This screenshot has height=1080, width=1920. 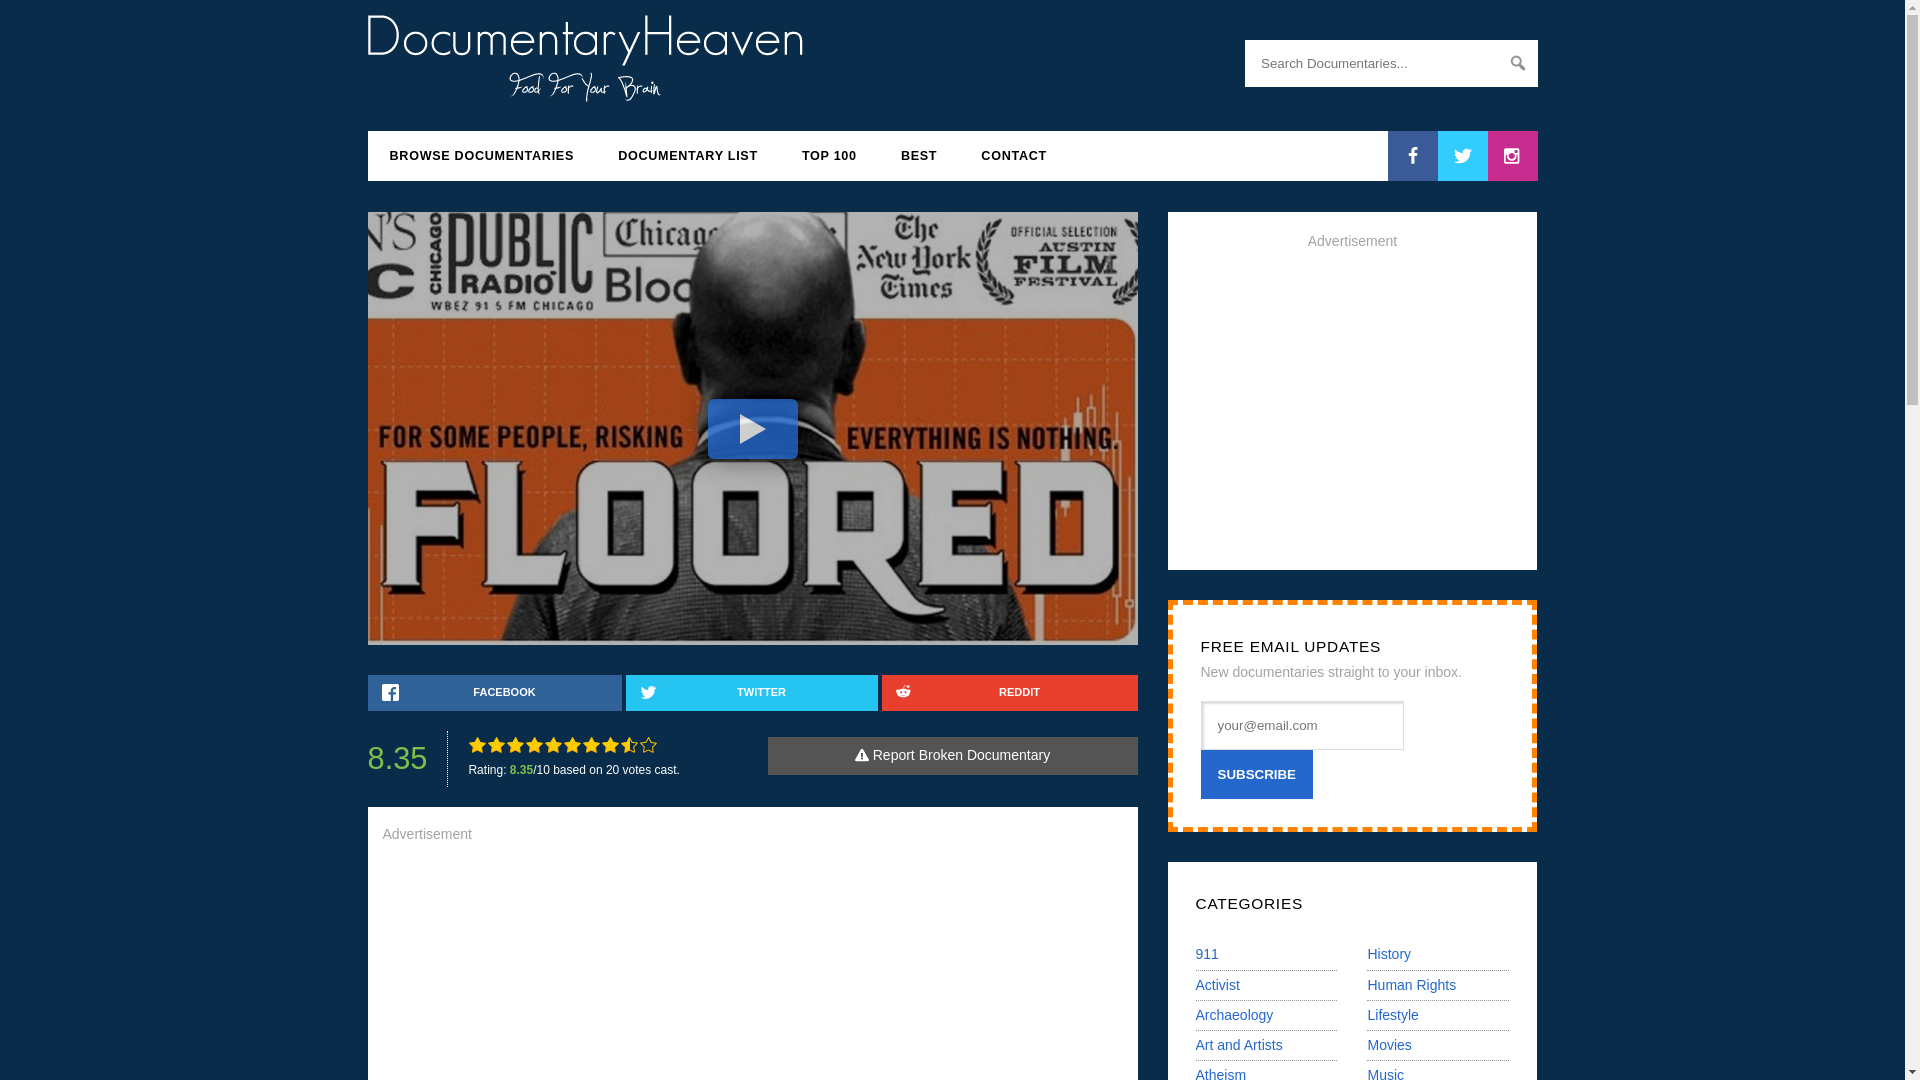 What do you see at coordinates (1208, 954) in the screenshot?
I see `911` at bounding box center [1208, 954].